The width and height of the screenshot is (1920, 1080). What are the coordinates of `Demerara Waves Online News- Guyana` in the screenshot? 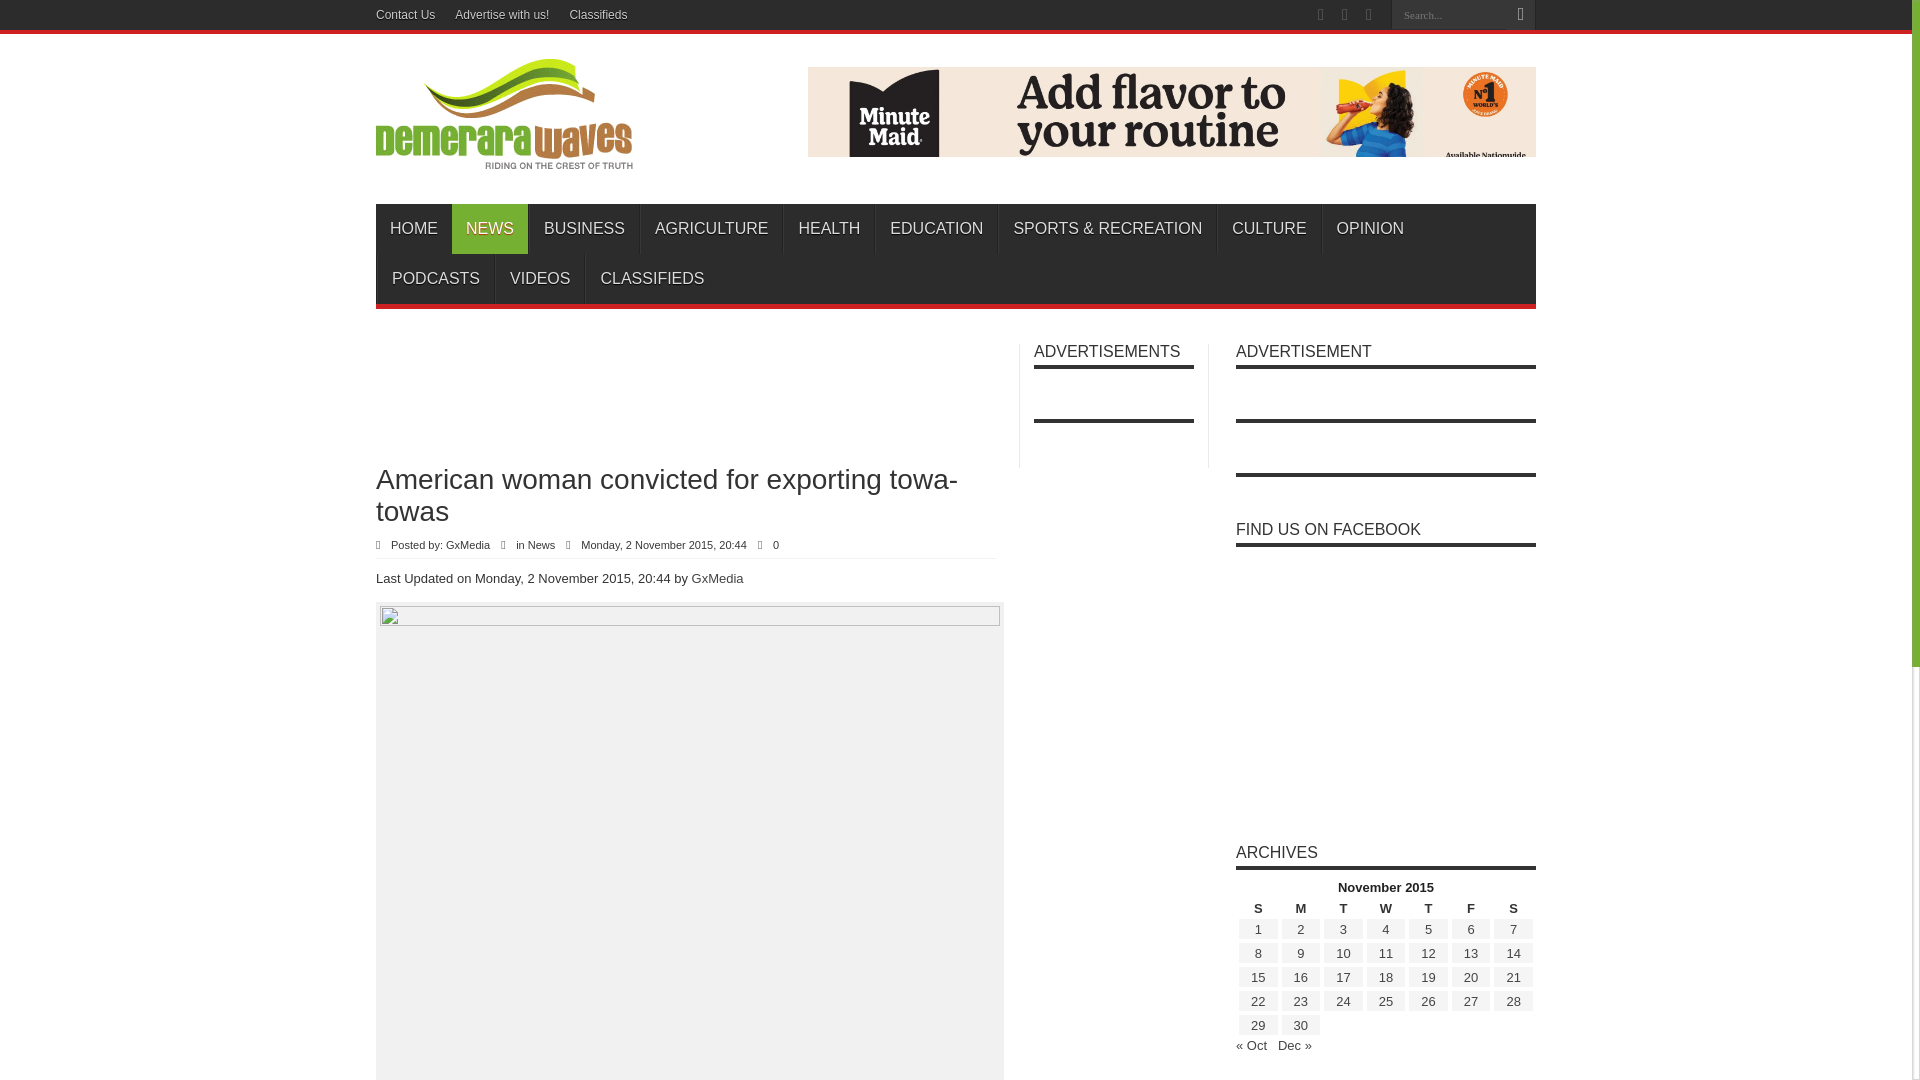 It's located at (504, 154).